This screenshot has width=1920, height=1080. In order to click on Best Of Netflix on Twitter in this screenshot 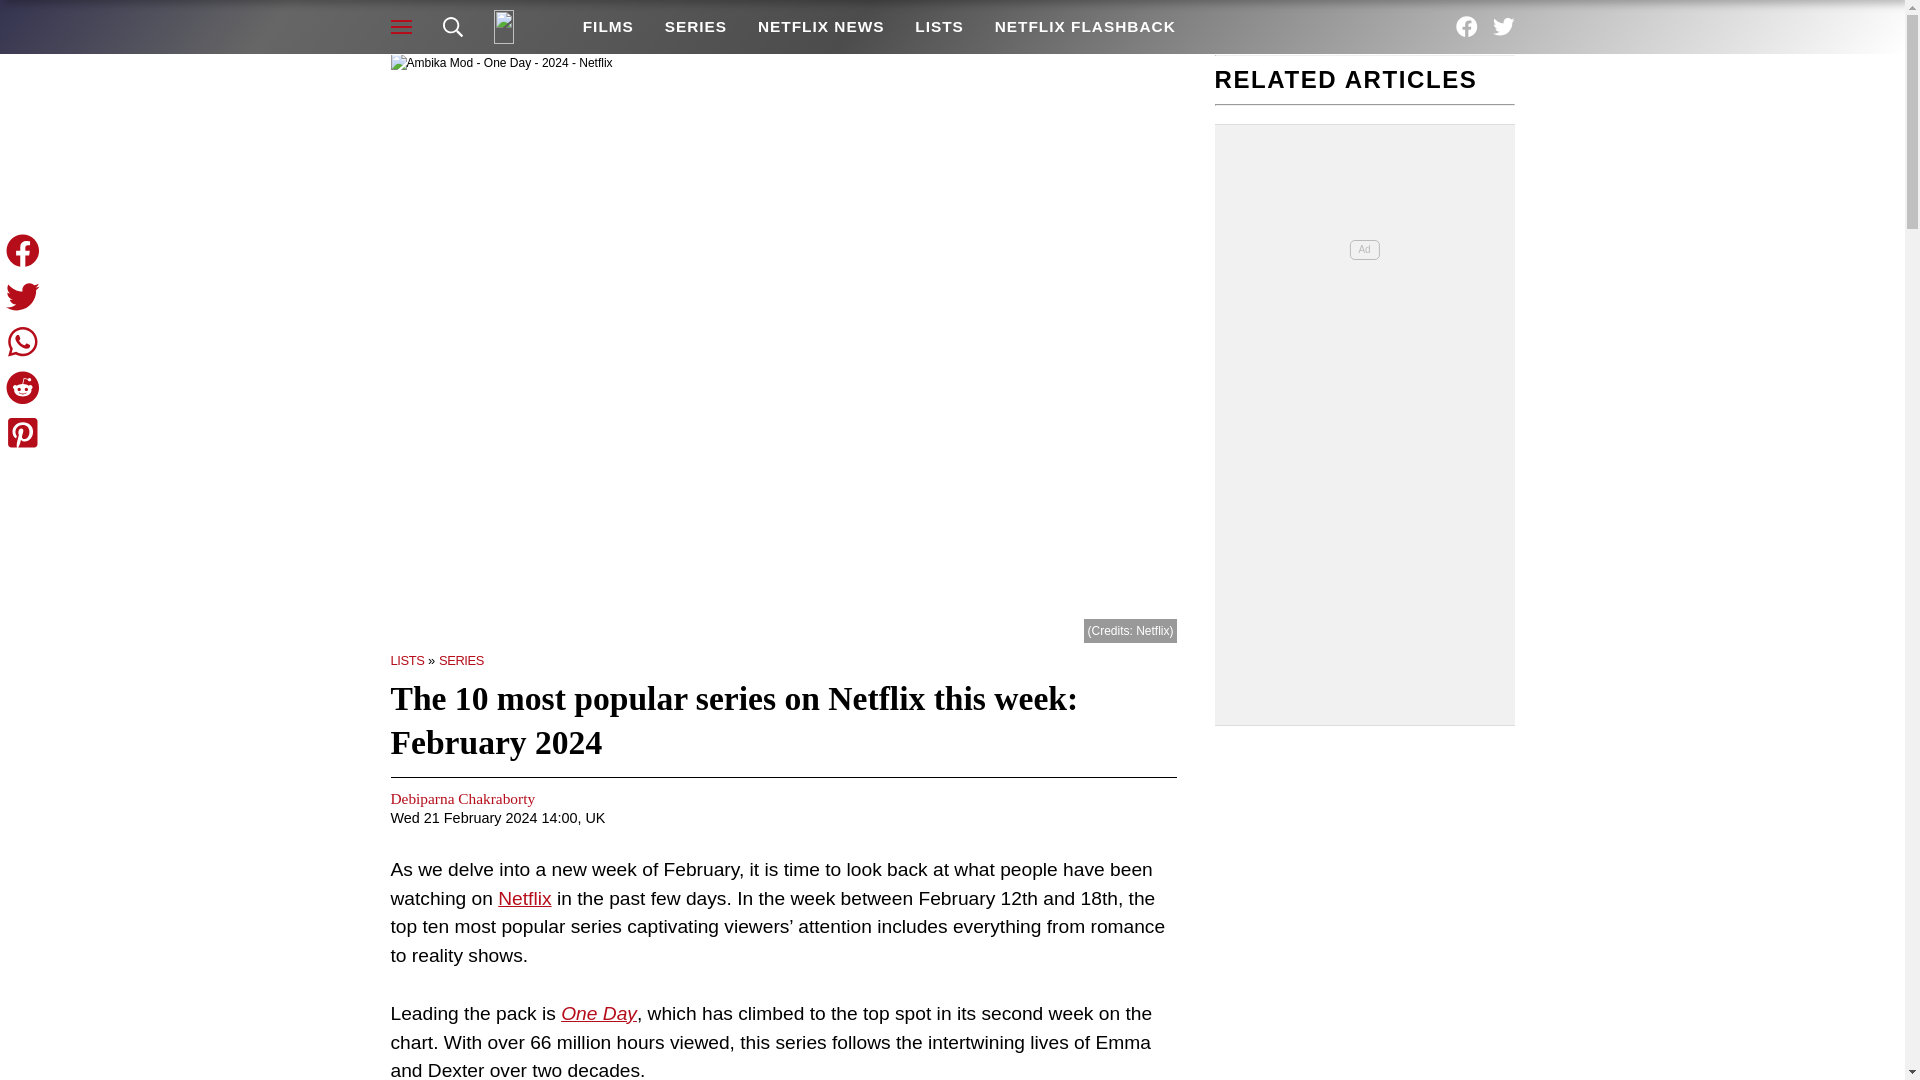, I will do `click(1504, 26)`.